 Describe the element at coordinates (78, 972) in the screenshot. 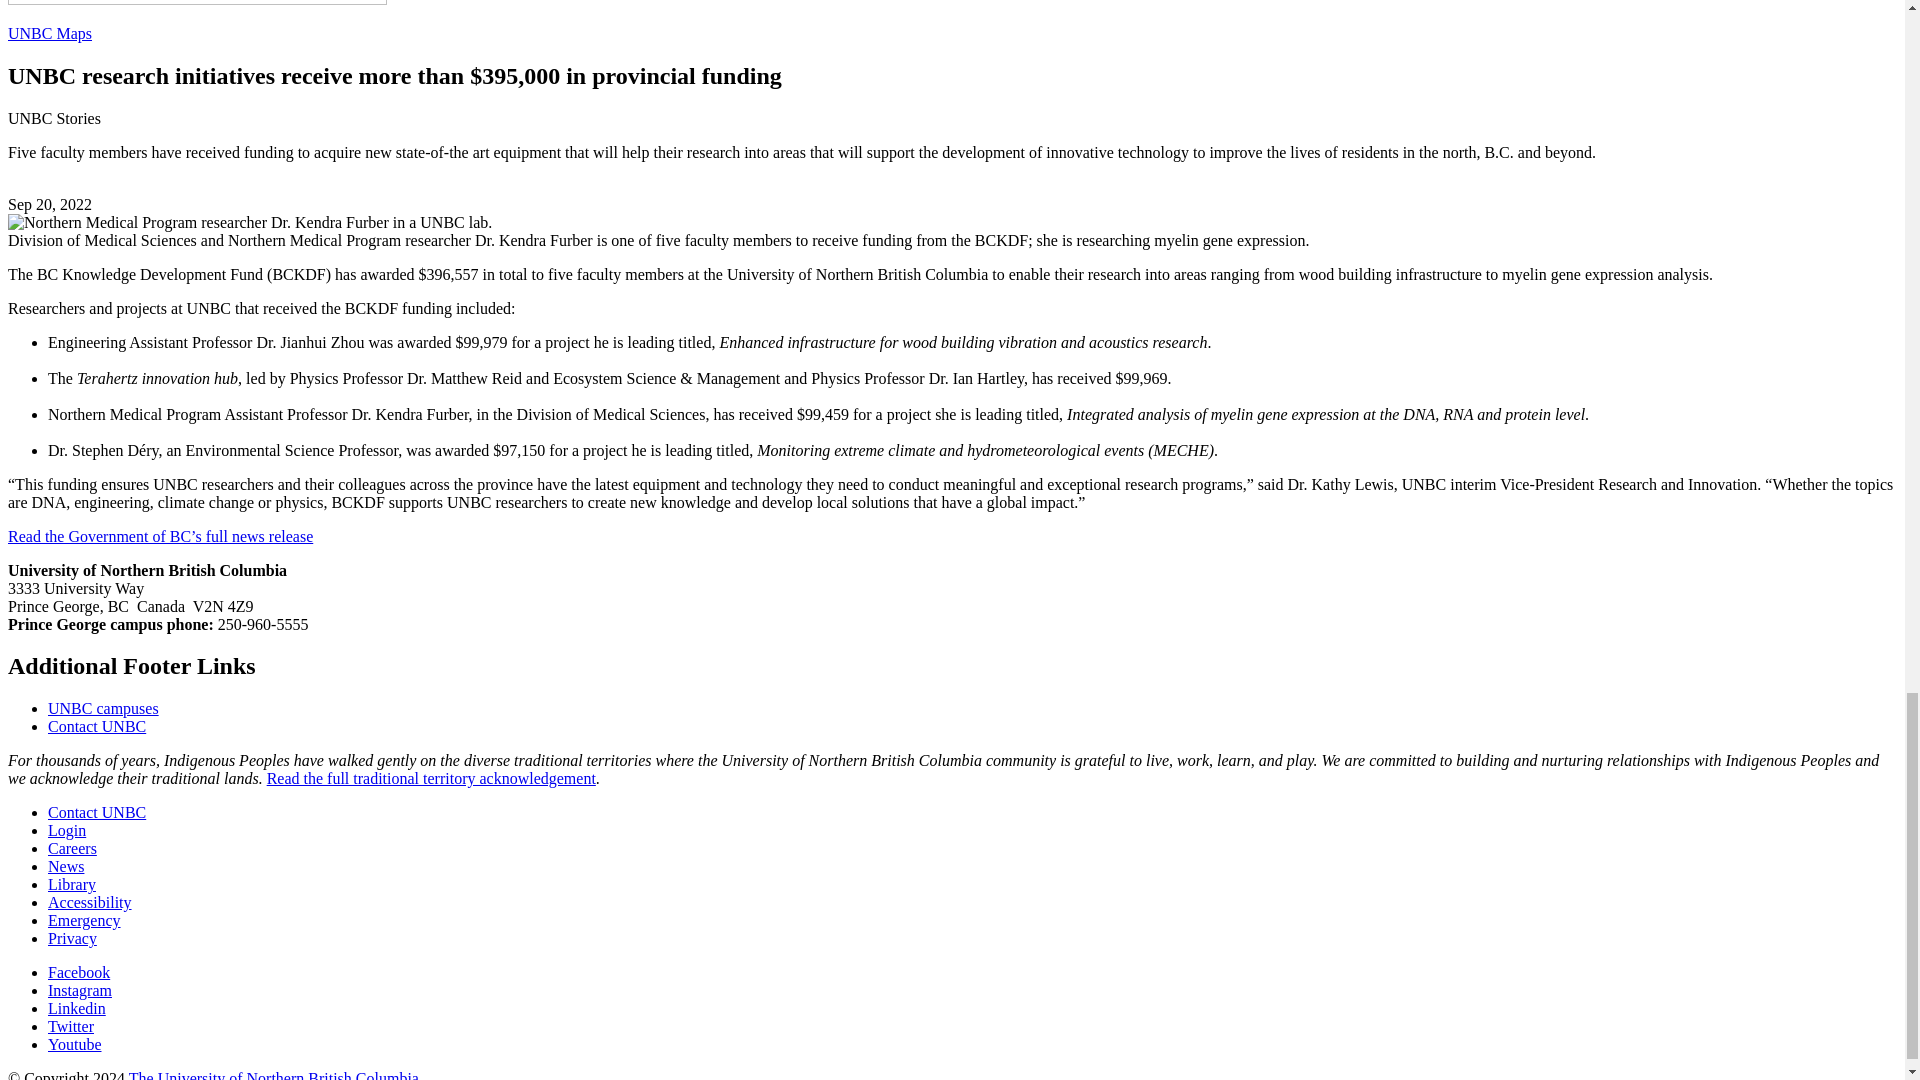

I see `Follow us on Facebook` at that location.